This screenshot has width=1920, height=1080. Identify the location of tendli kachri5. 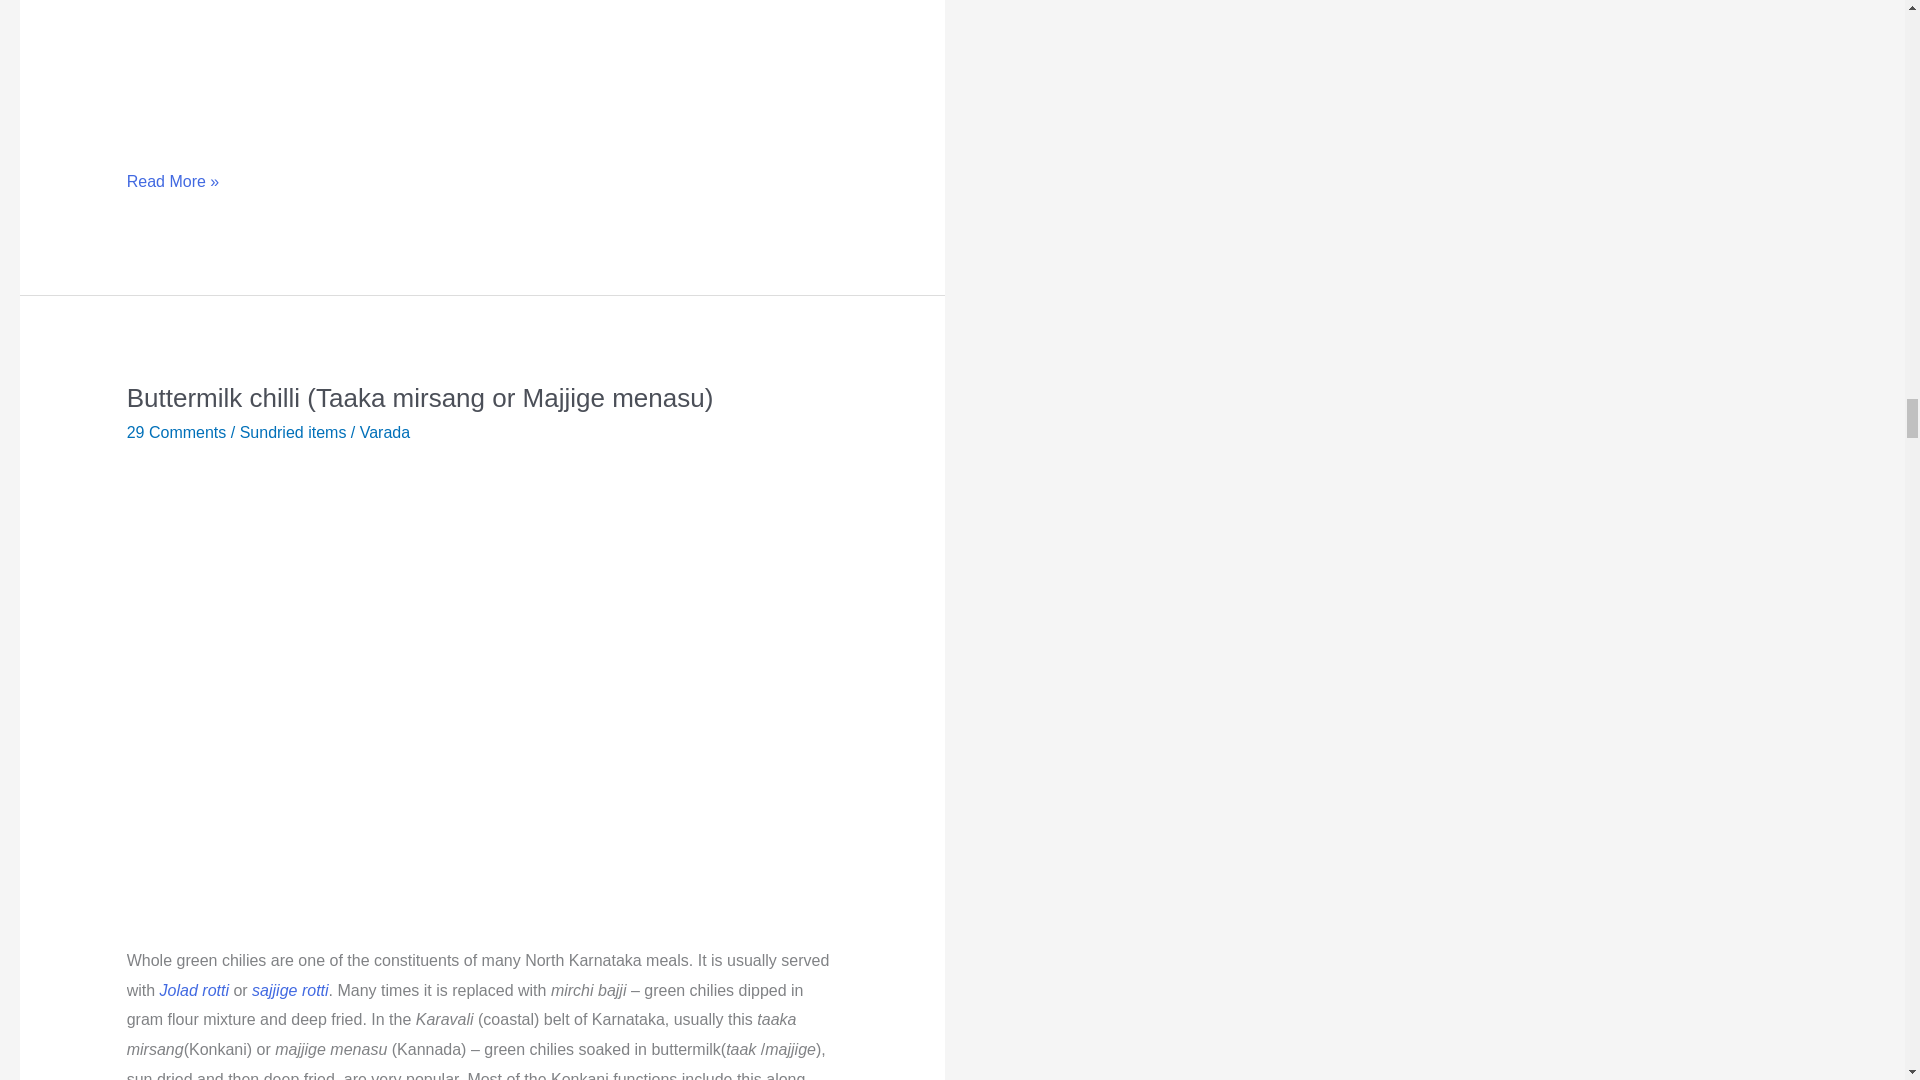
(482, 71).